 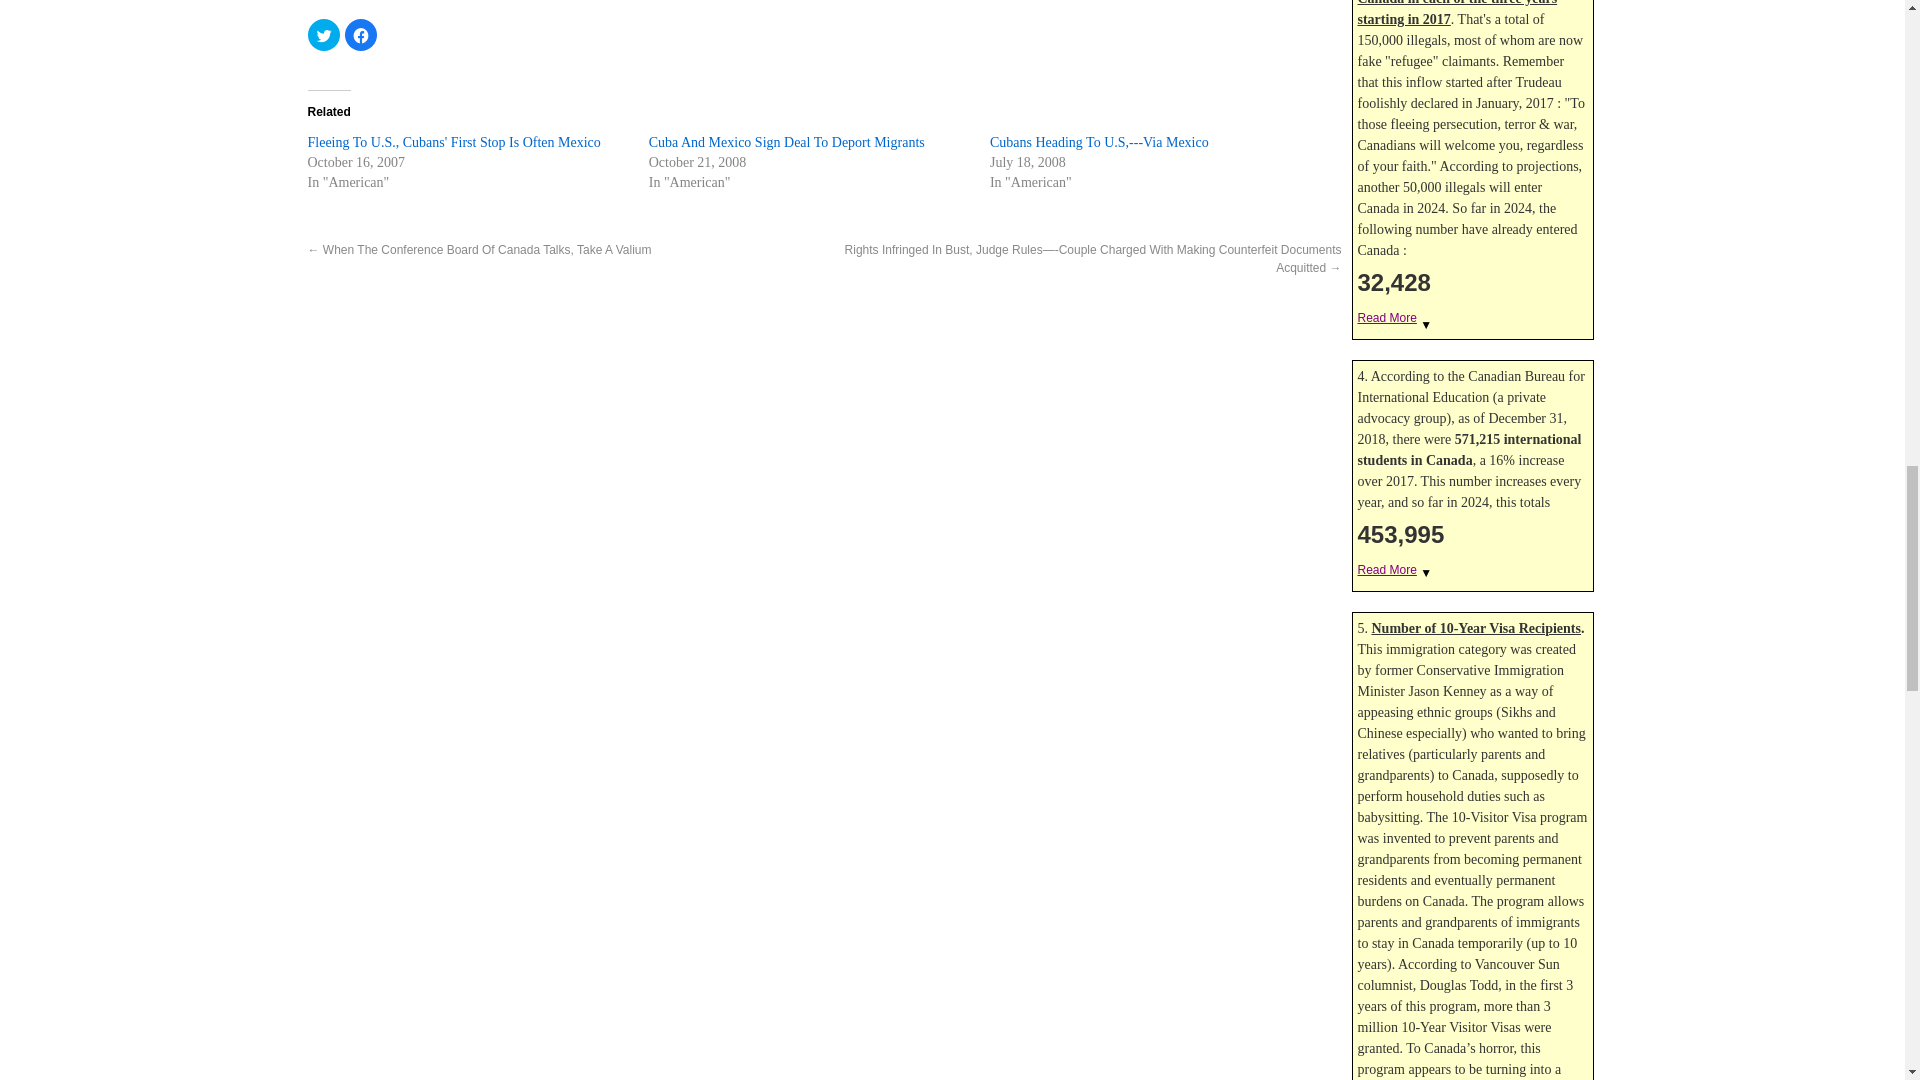 I want to click on Cuba And Mexico Sign Deal To Deport Migrants, so click(x=786, y=142).